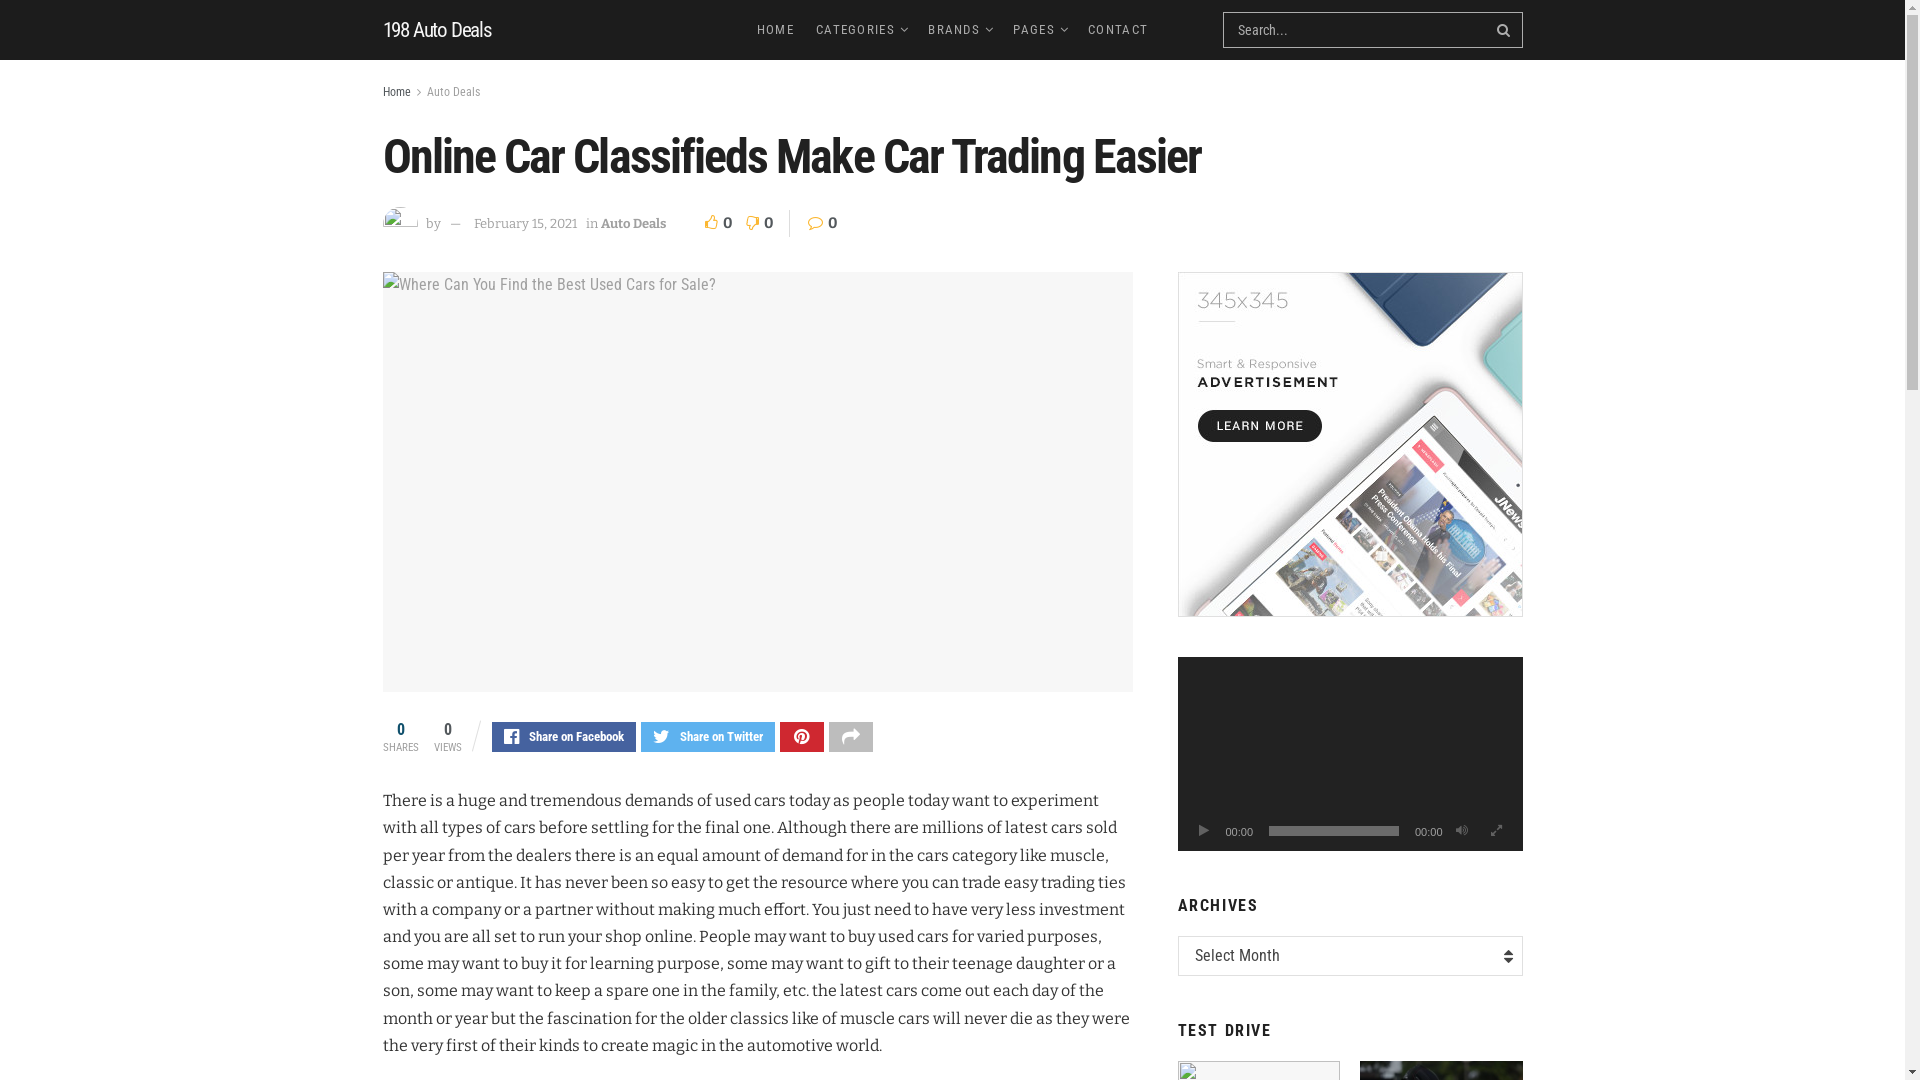 The image size is (1920, 1080). Describe the element at coordinates (526, 224) in the screenshot. I see `February 15, 2021` at that location.